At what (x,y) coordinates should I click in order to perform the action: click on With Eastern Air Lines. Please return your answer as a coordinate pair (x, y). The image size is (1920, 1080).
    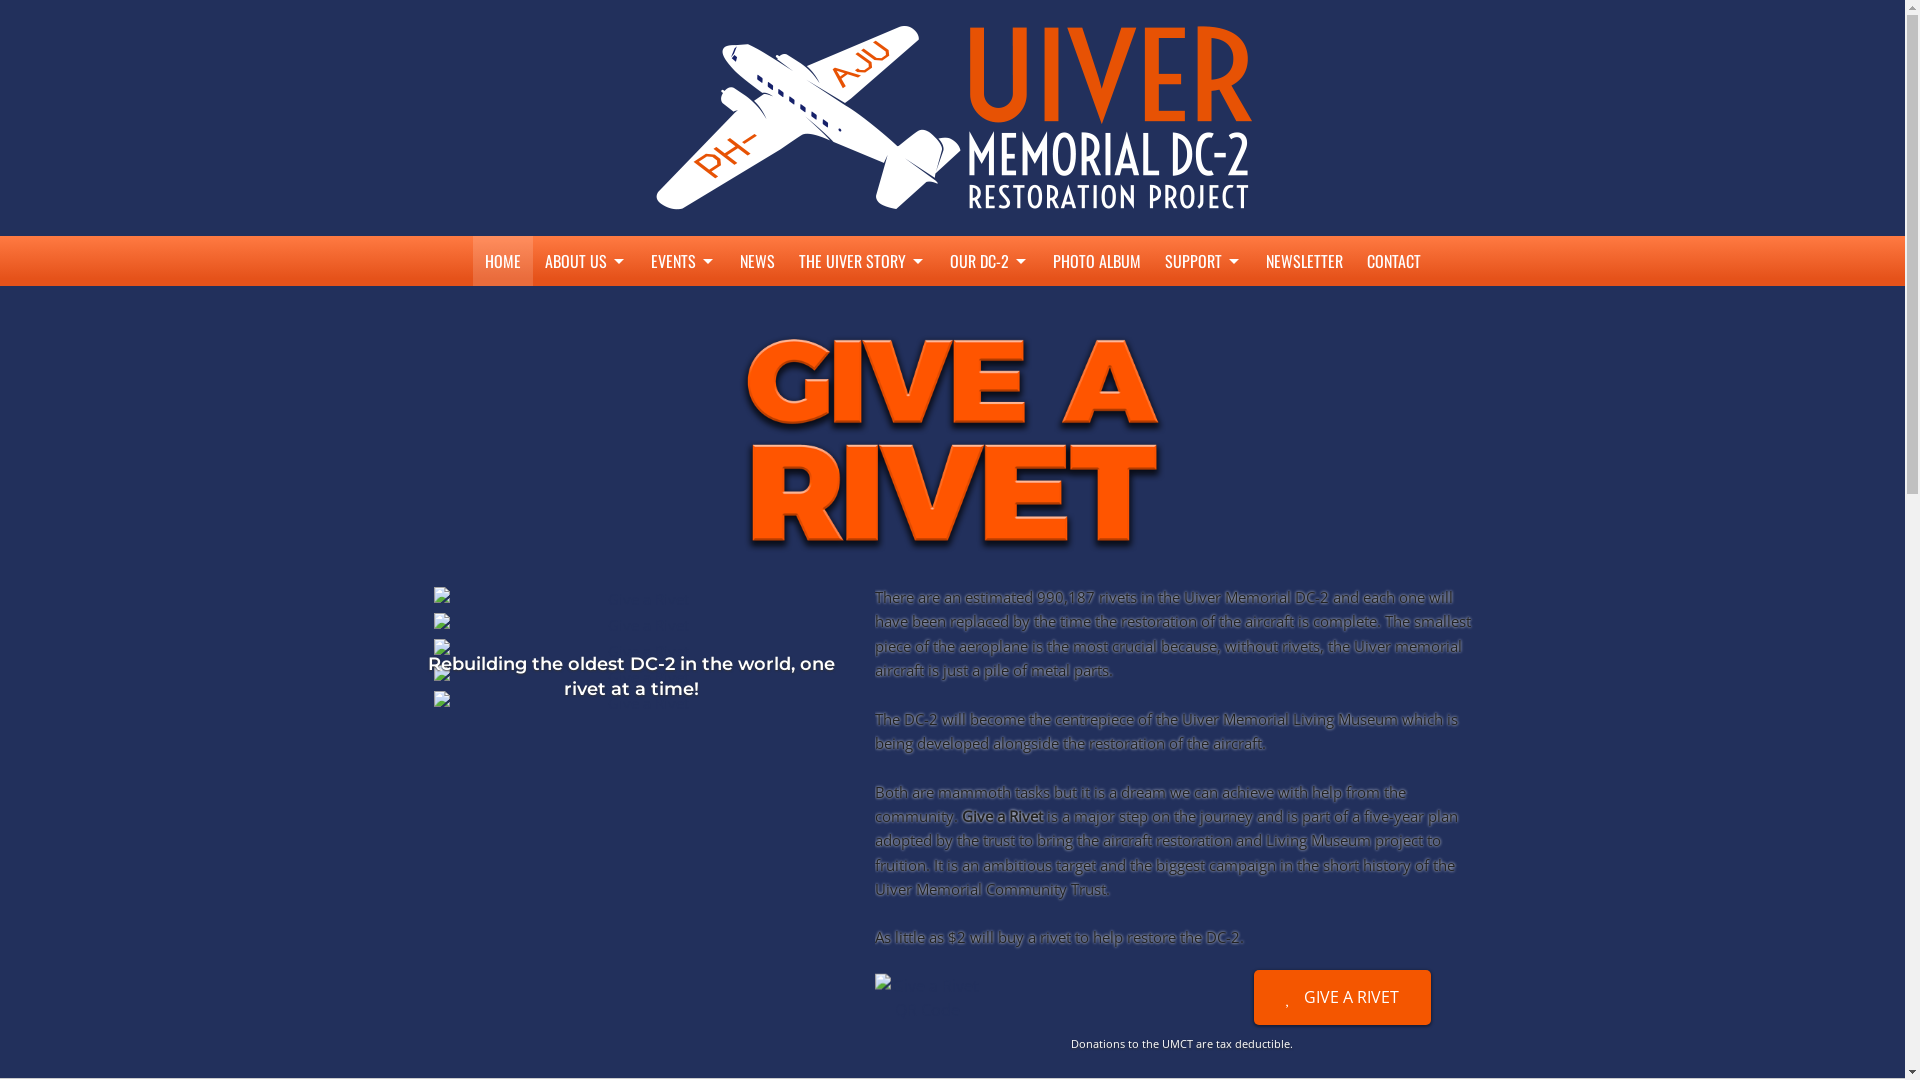
    Looking at the image, I should click on (990, 306).